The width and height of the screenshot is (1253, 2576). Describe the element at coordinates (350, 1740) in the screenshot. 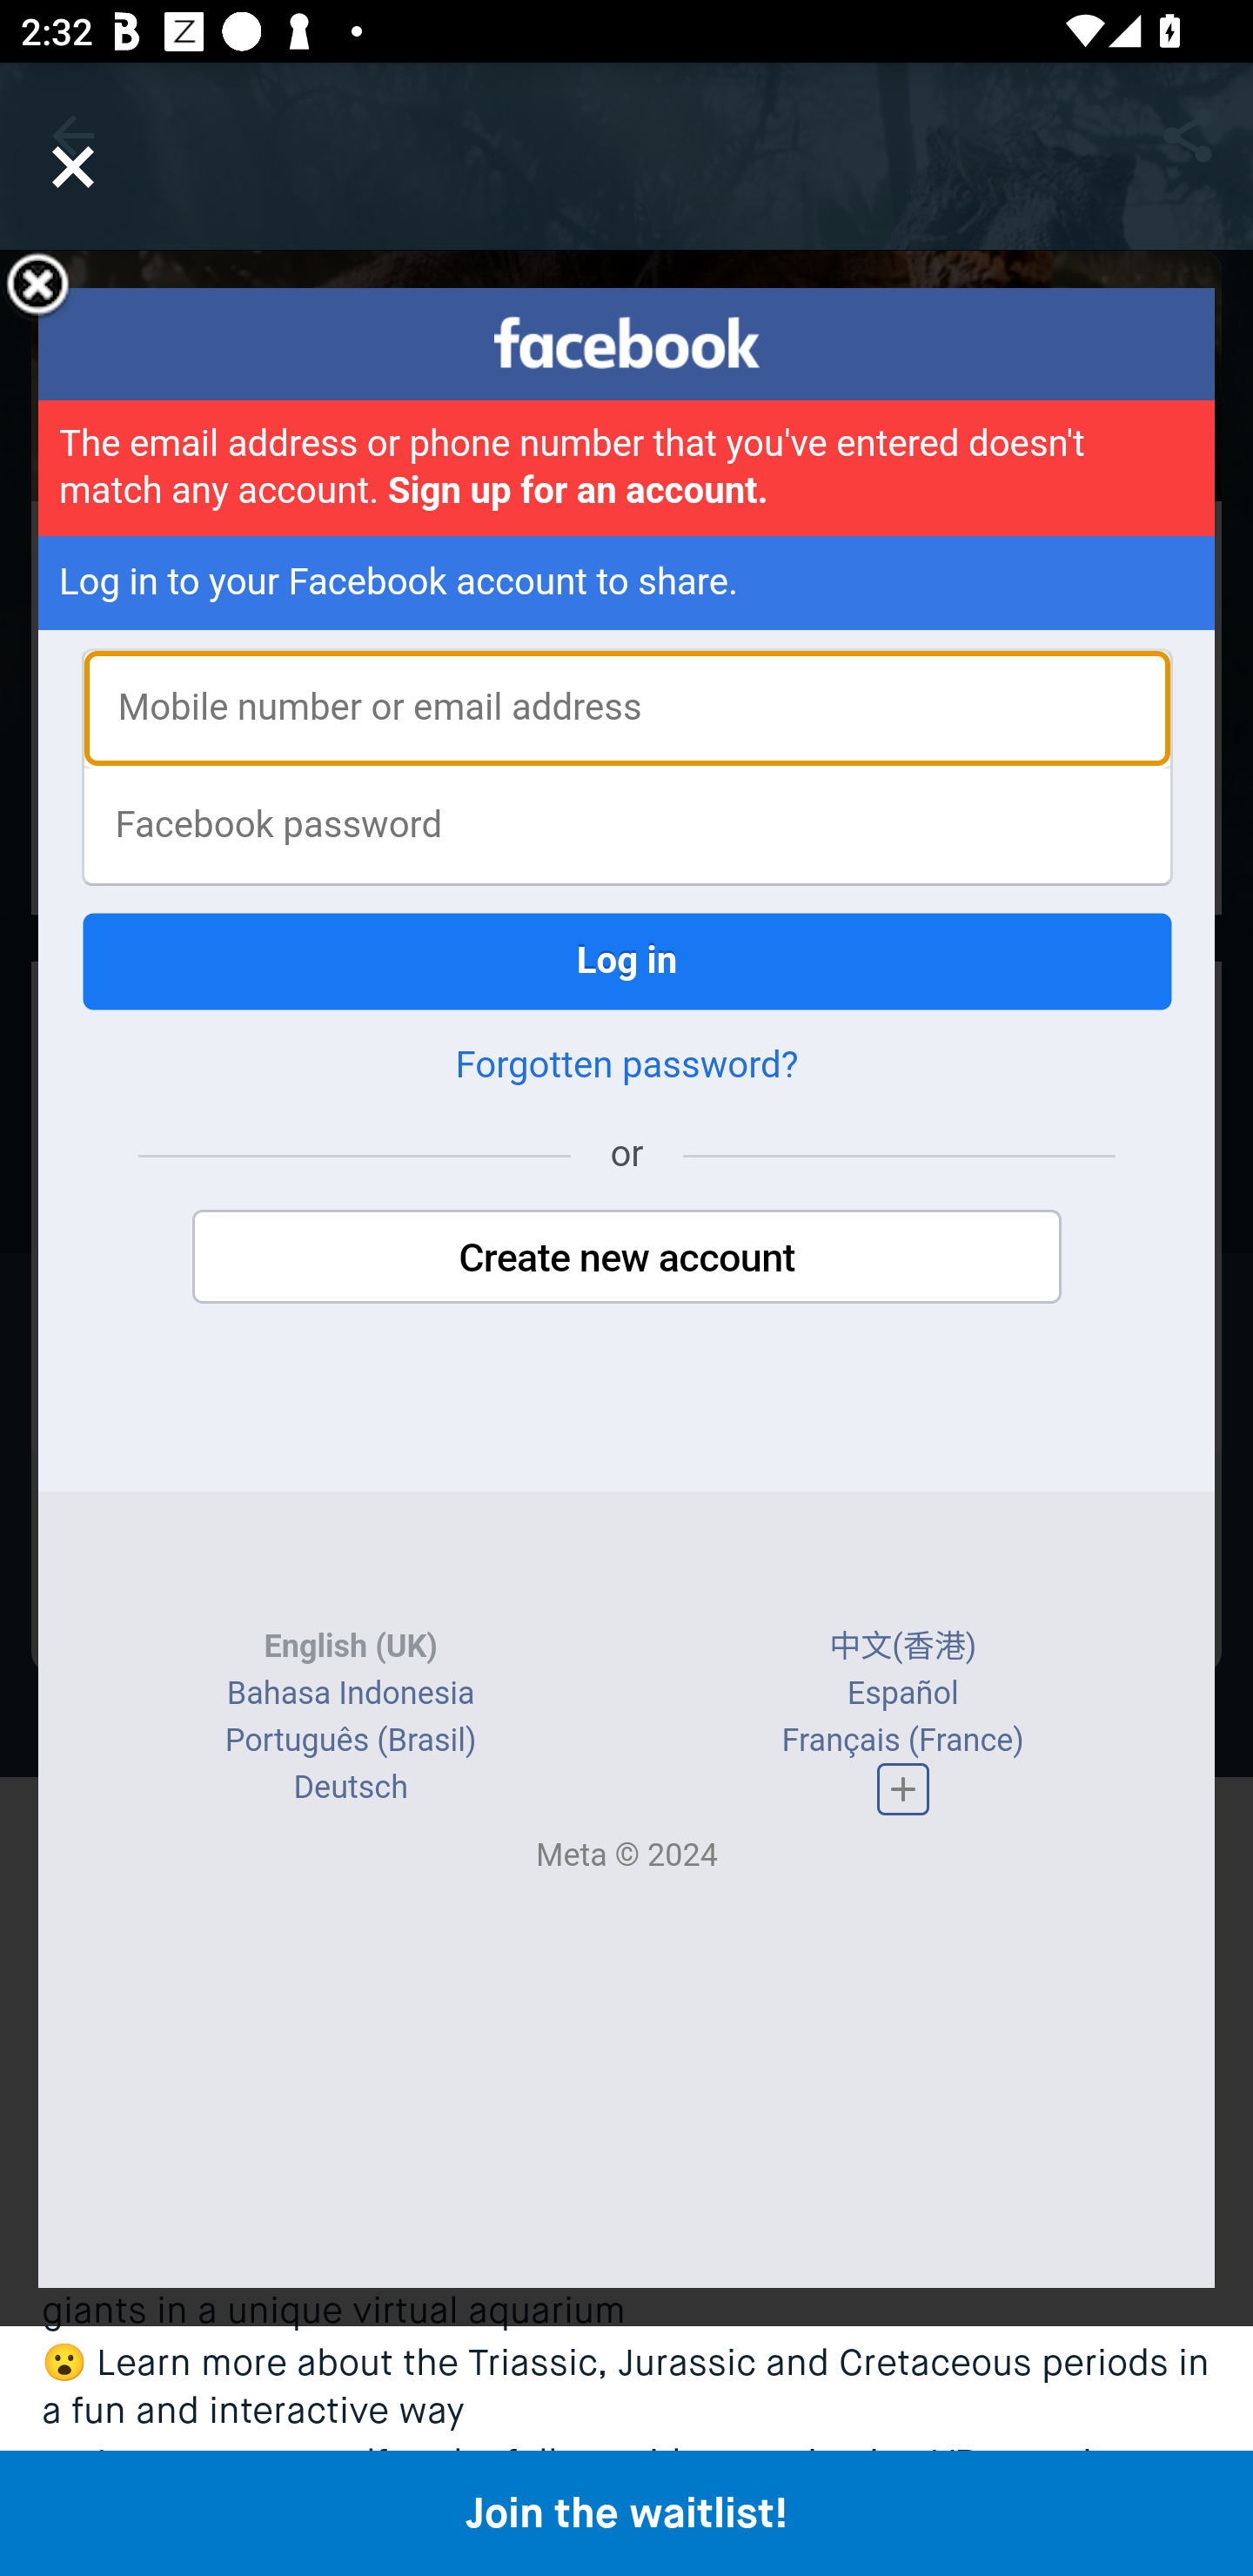

I see `Português (Brasil)` at that location.